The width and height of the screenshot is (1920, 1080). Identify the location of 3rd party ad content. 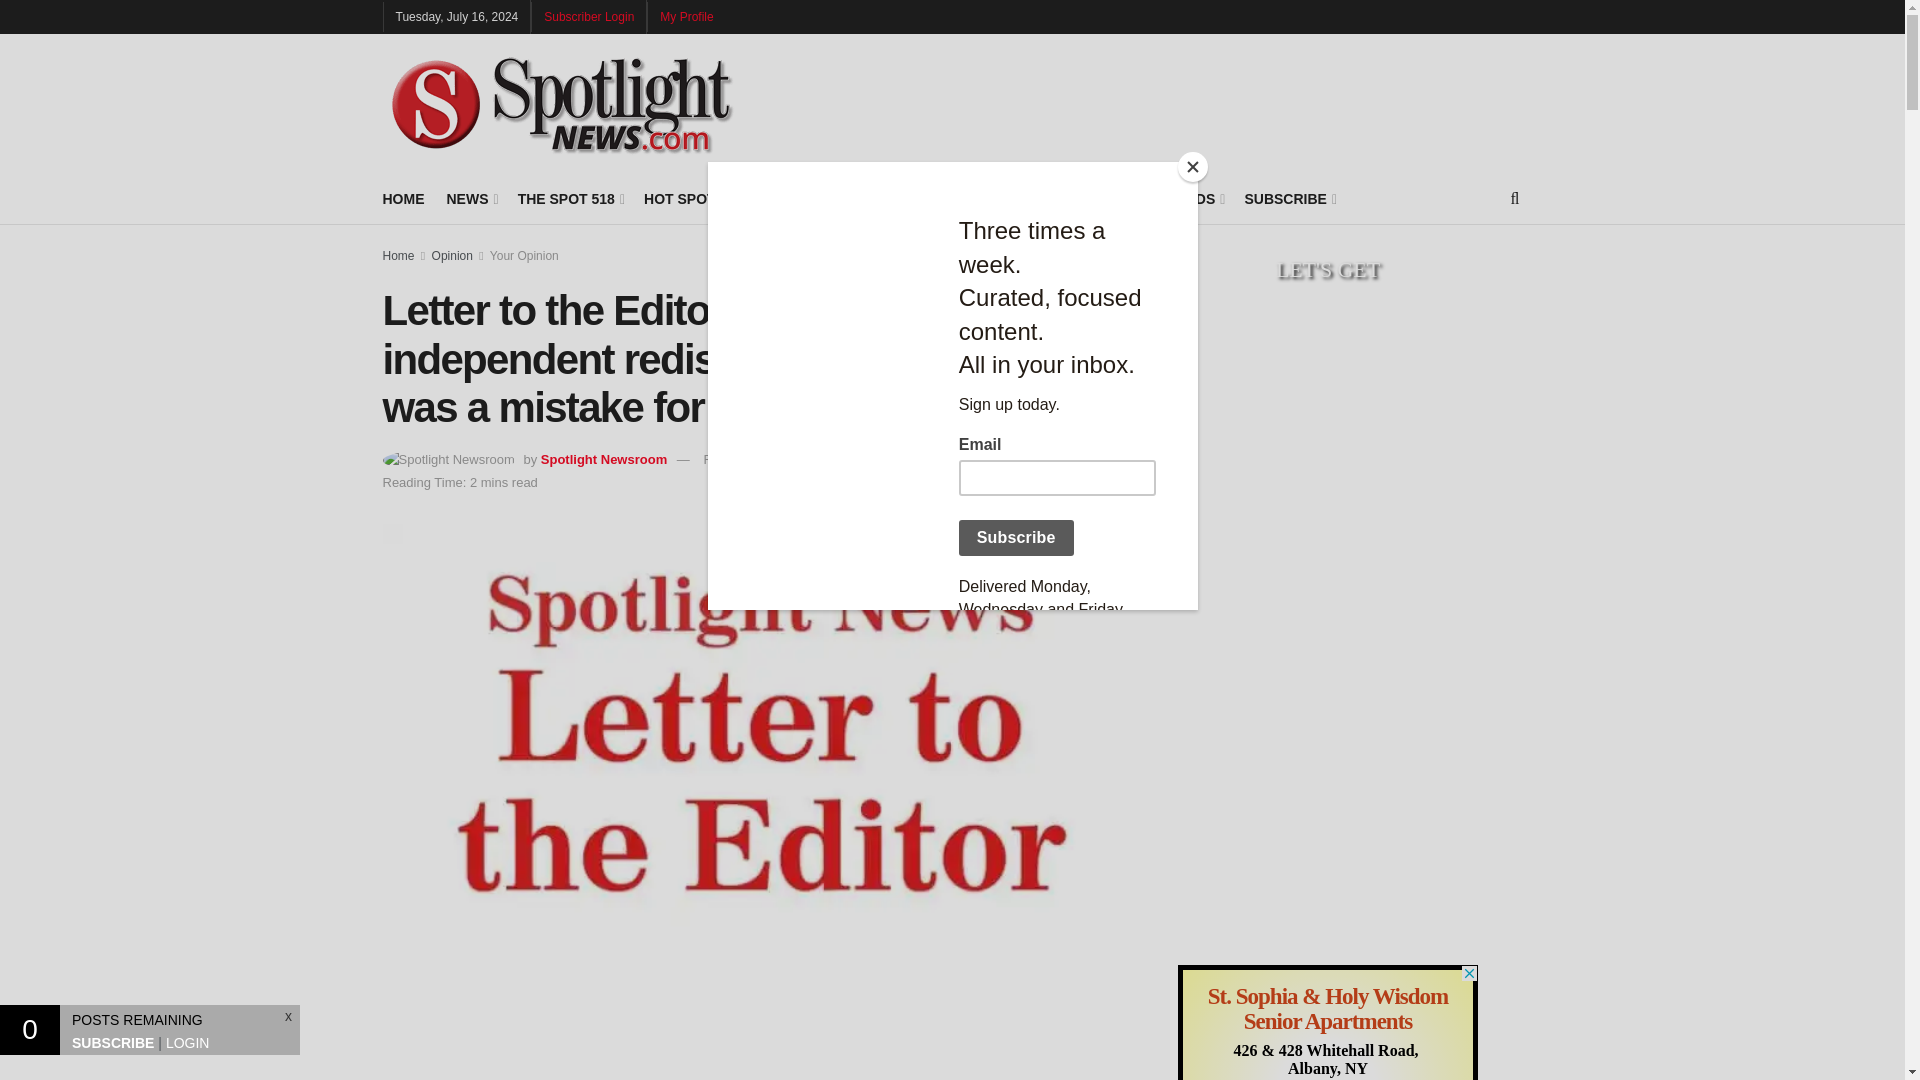
(757, 1028).